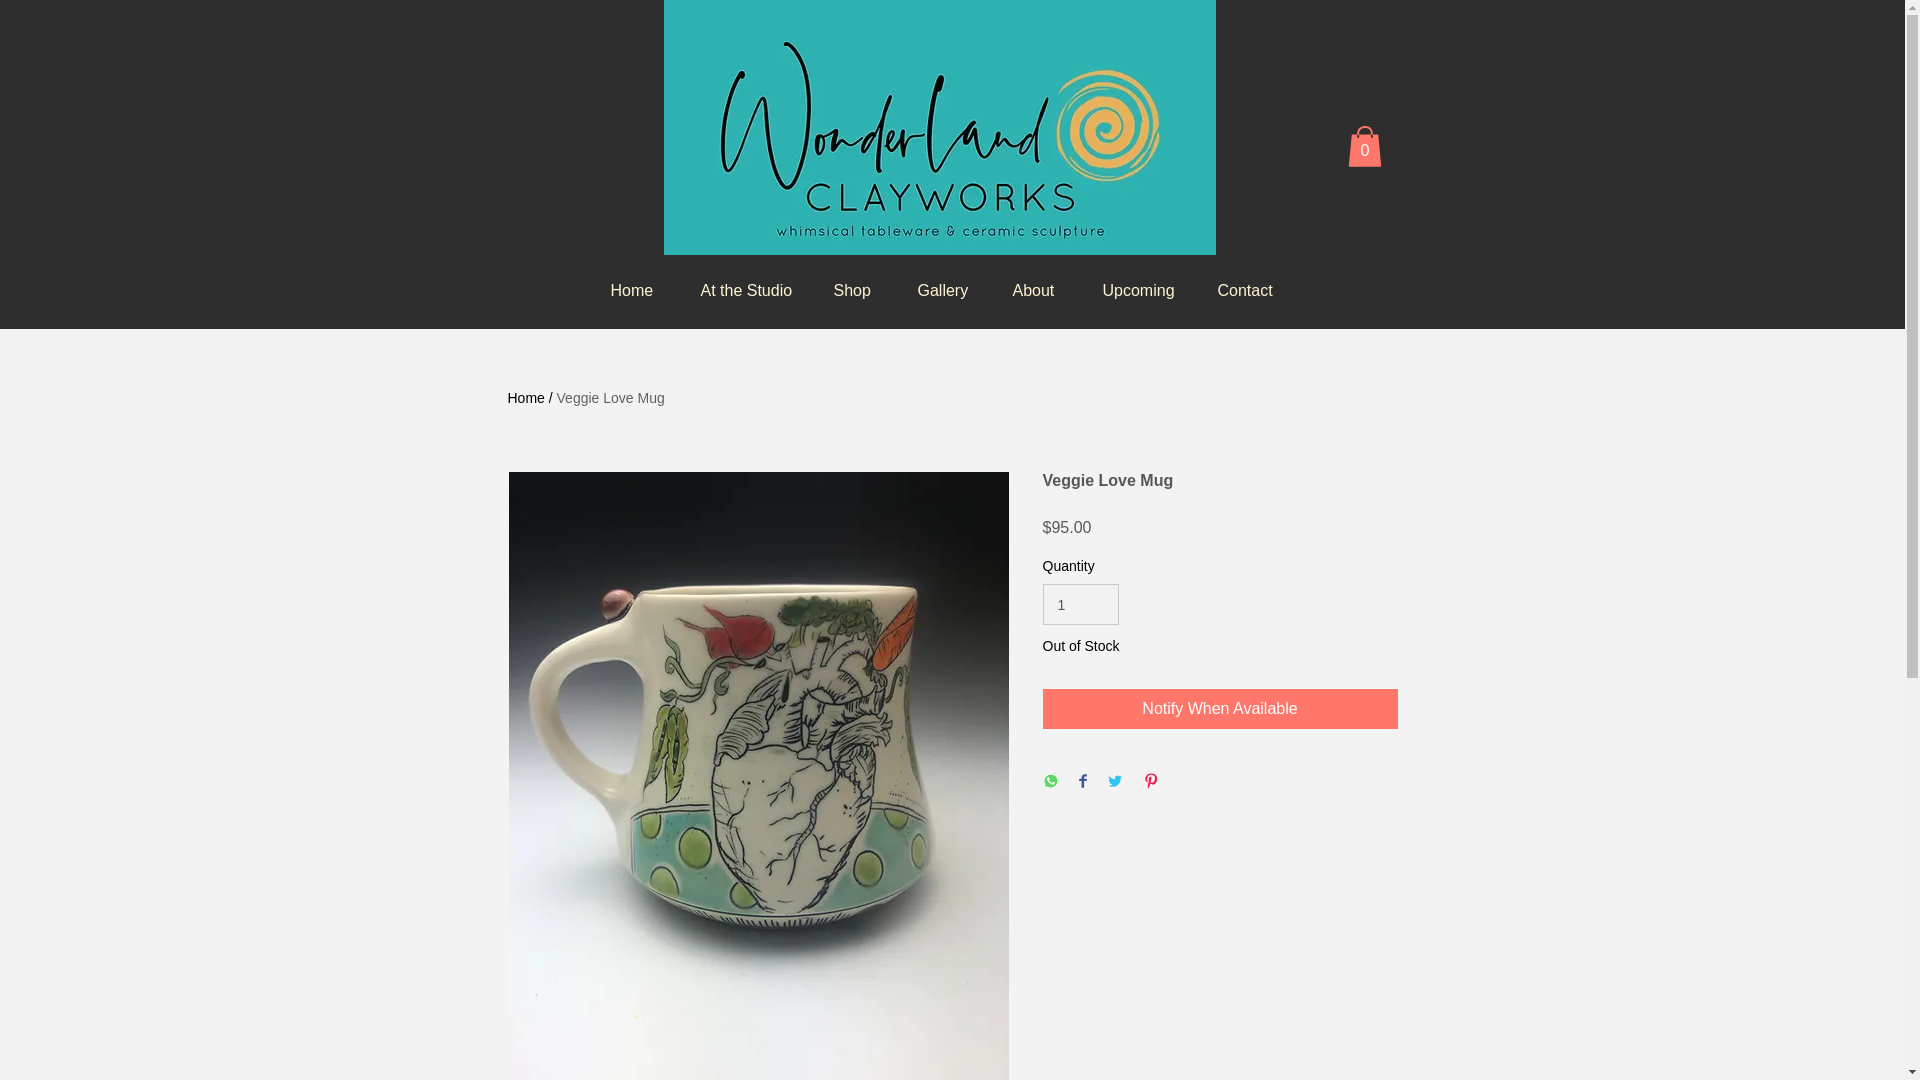 Image resolution: width=1920 pixels, height=1080 pixels. I want to click on Shop, so click(850, 290).